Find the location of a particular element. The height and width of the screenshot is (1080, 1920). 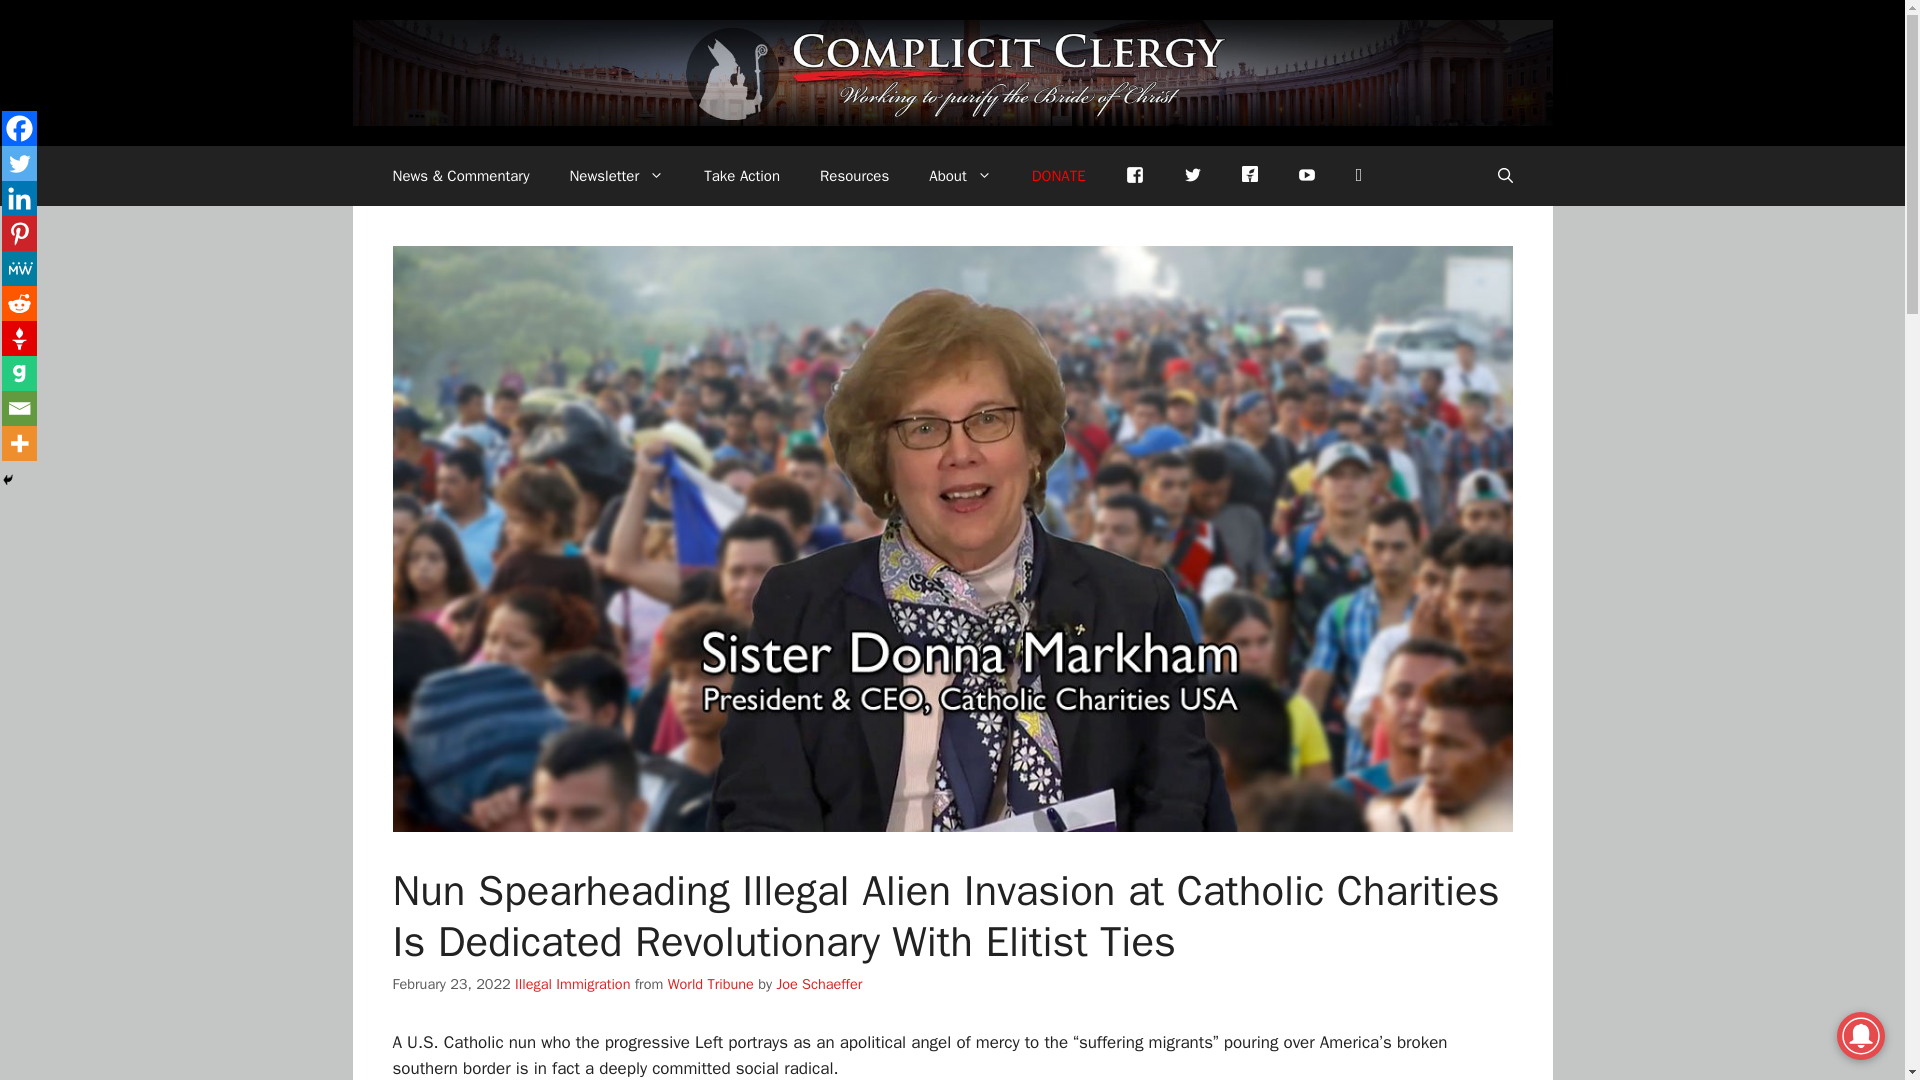

World Tribune is located at coordinates (711, 984).